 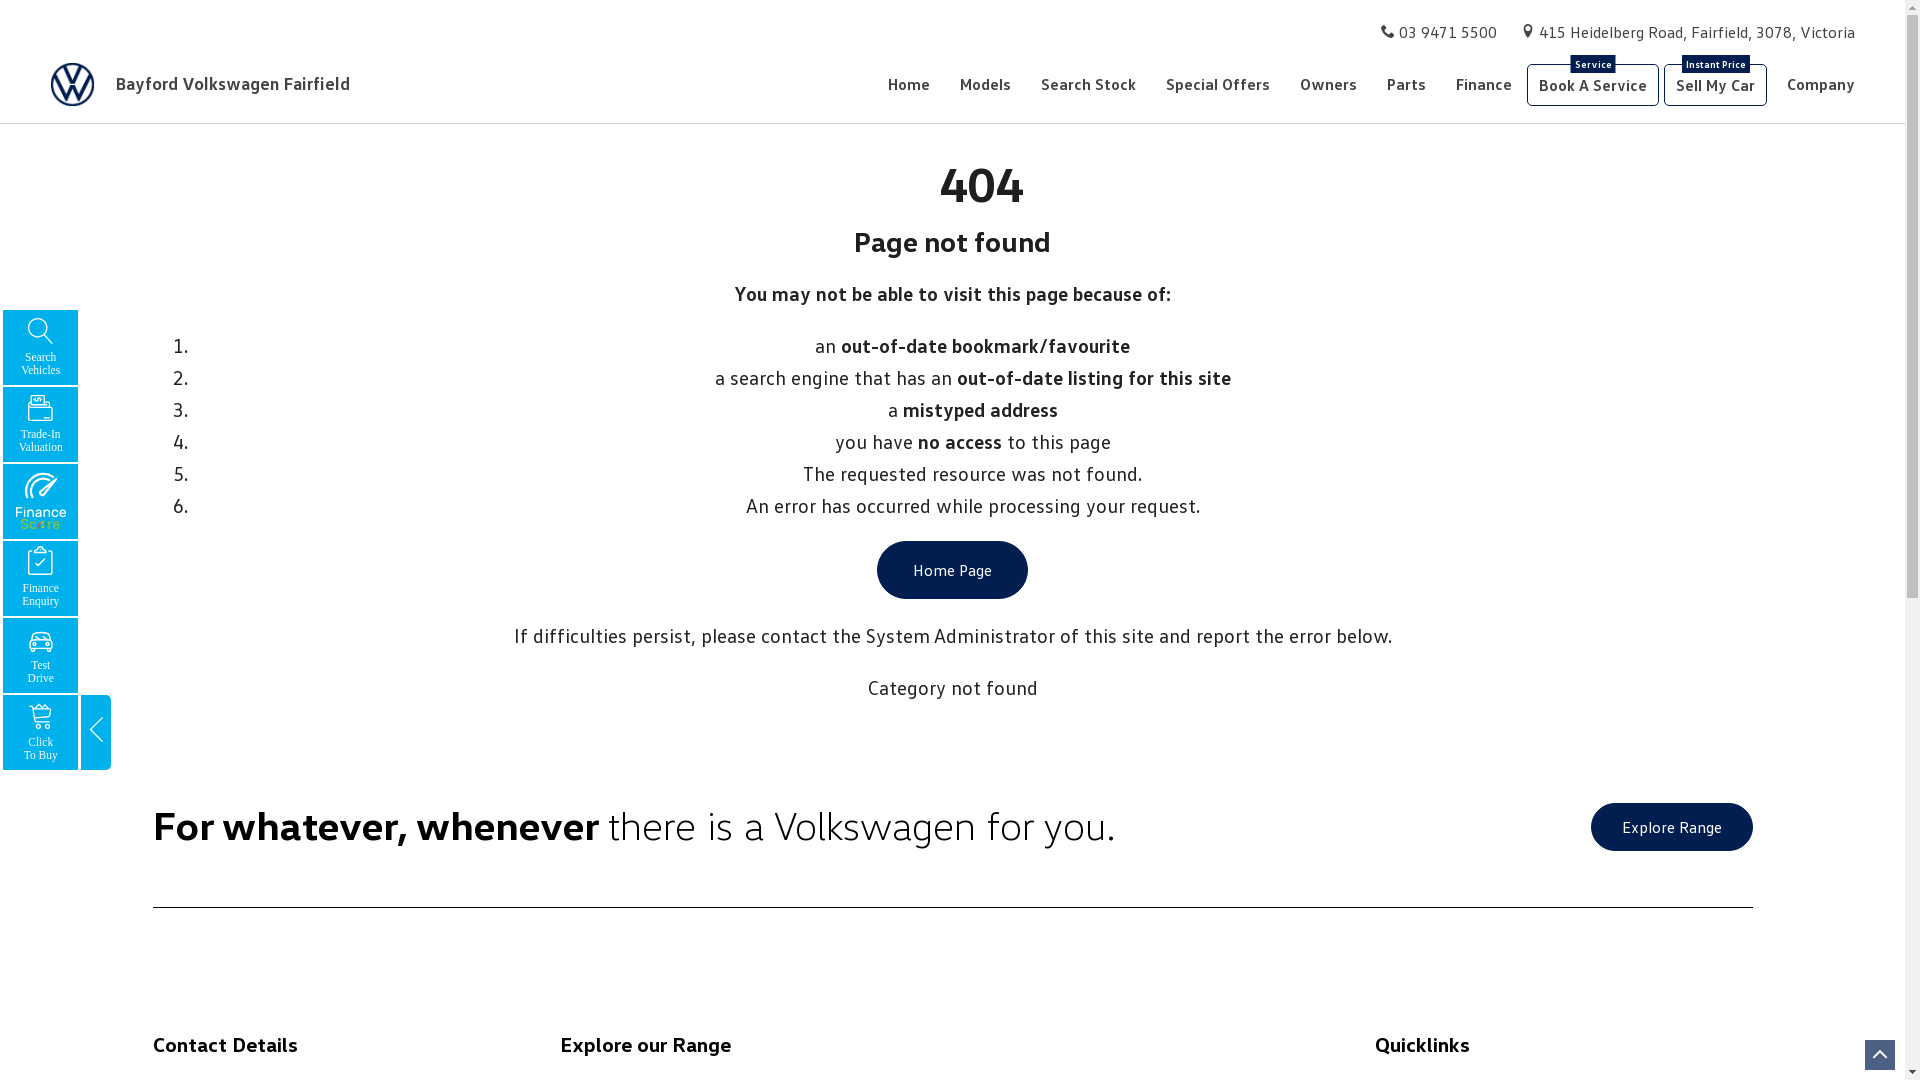 What do you see at coordinates (40, 732) in the screenshot?
I see `Click
To Buy` at bounding box center [40, 732].